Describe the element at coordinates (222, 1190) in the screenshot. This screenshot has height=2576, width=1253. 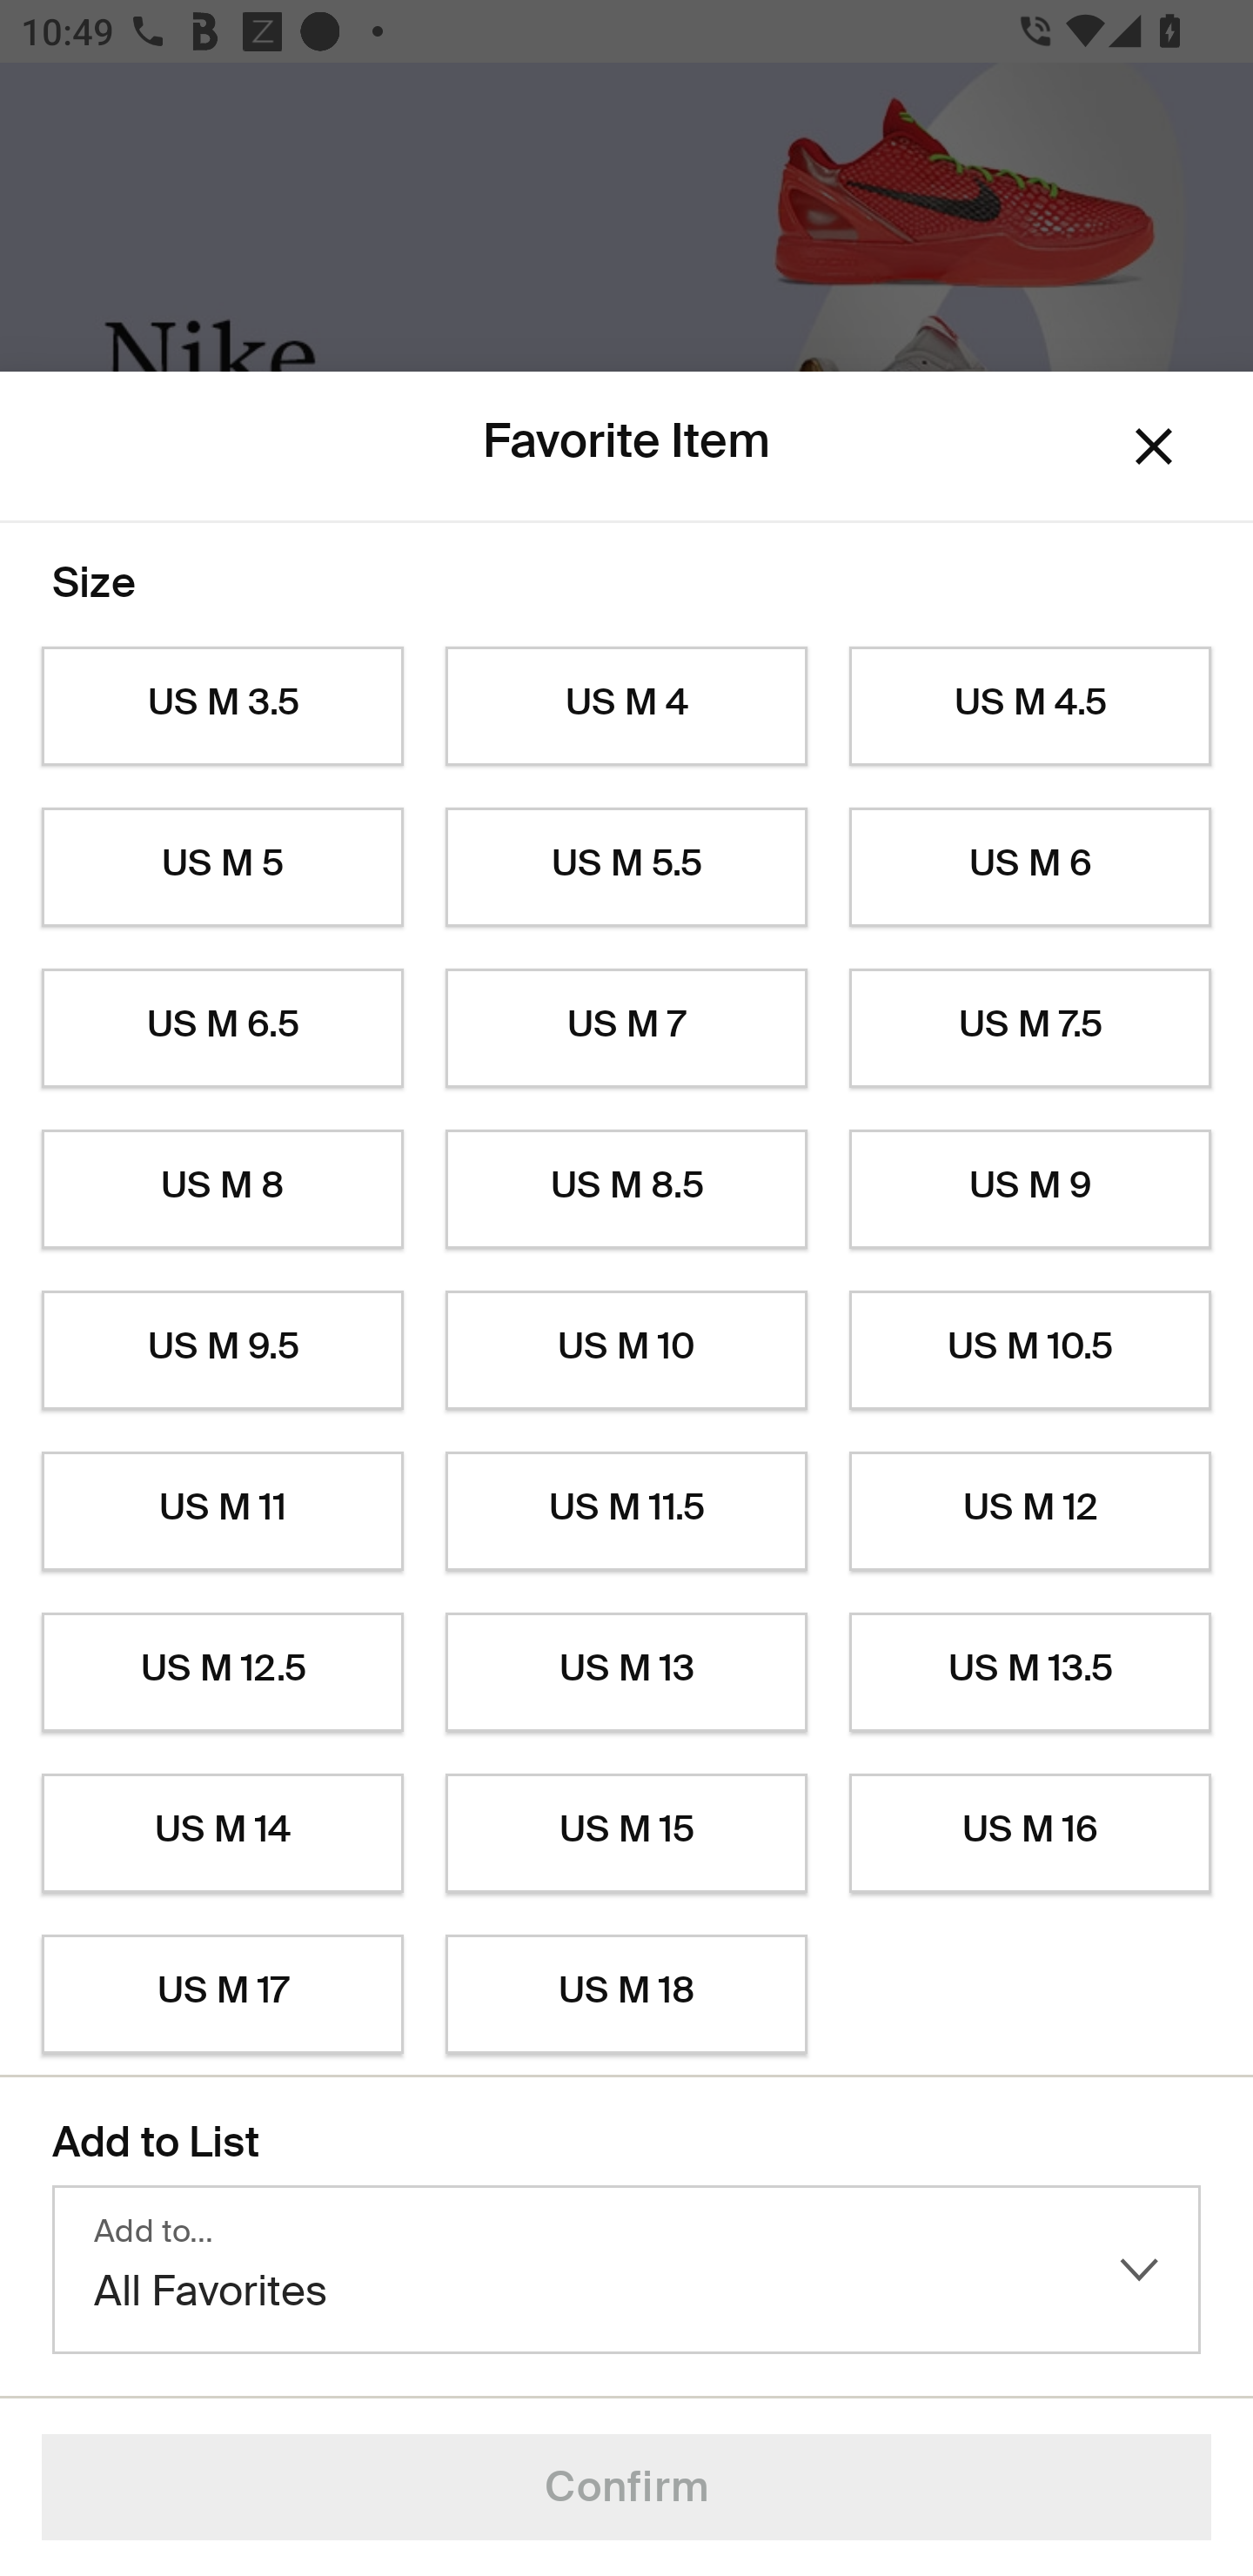
I see `US M 8` at that location.